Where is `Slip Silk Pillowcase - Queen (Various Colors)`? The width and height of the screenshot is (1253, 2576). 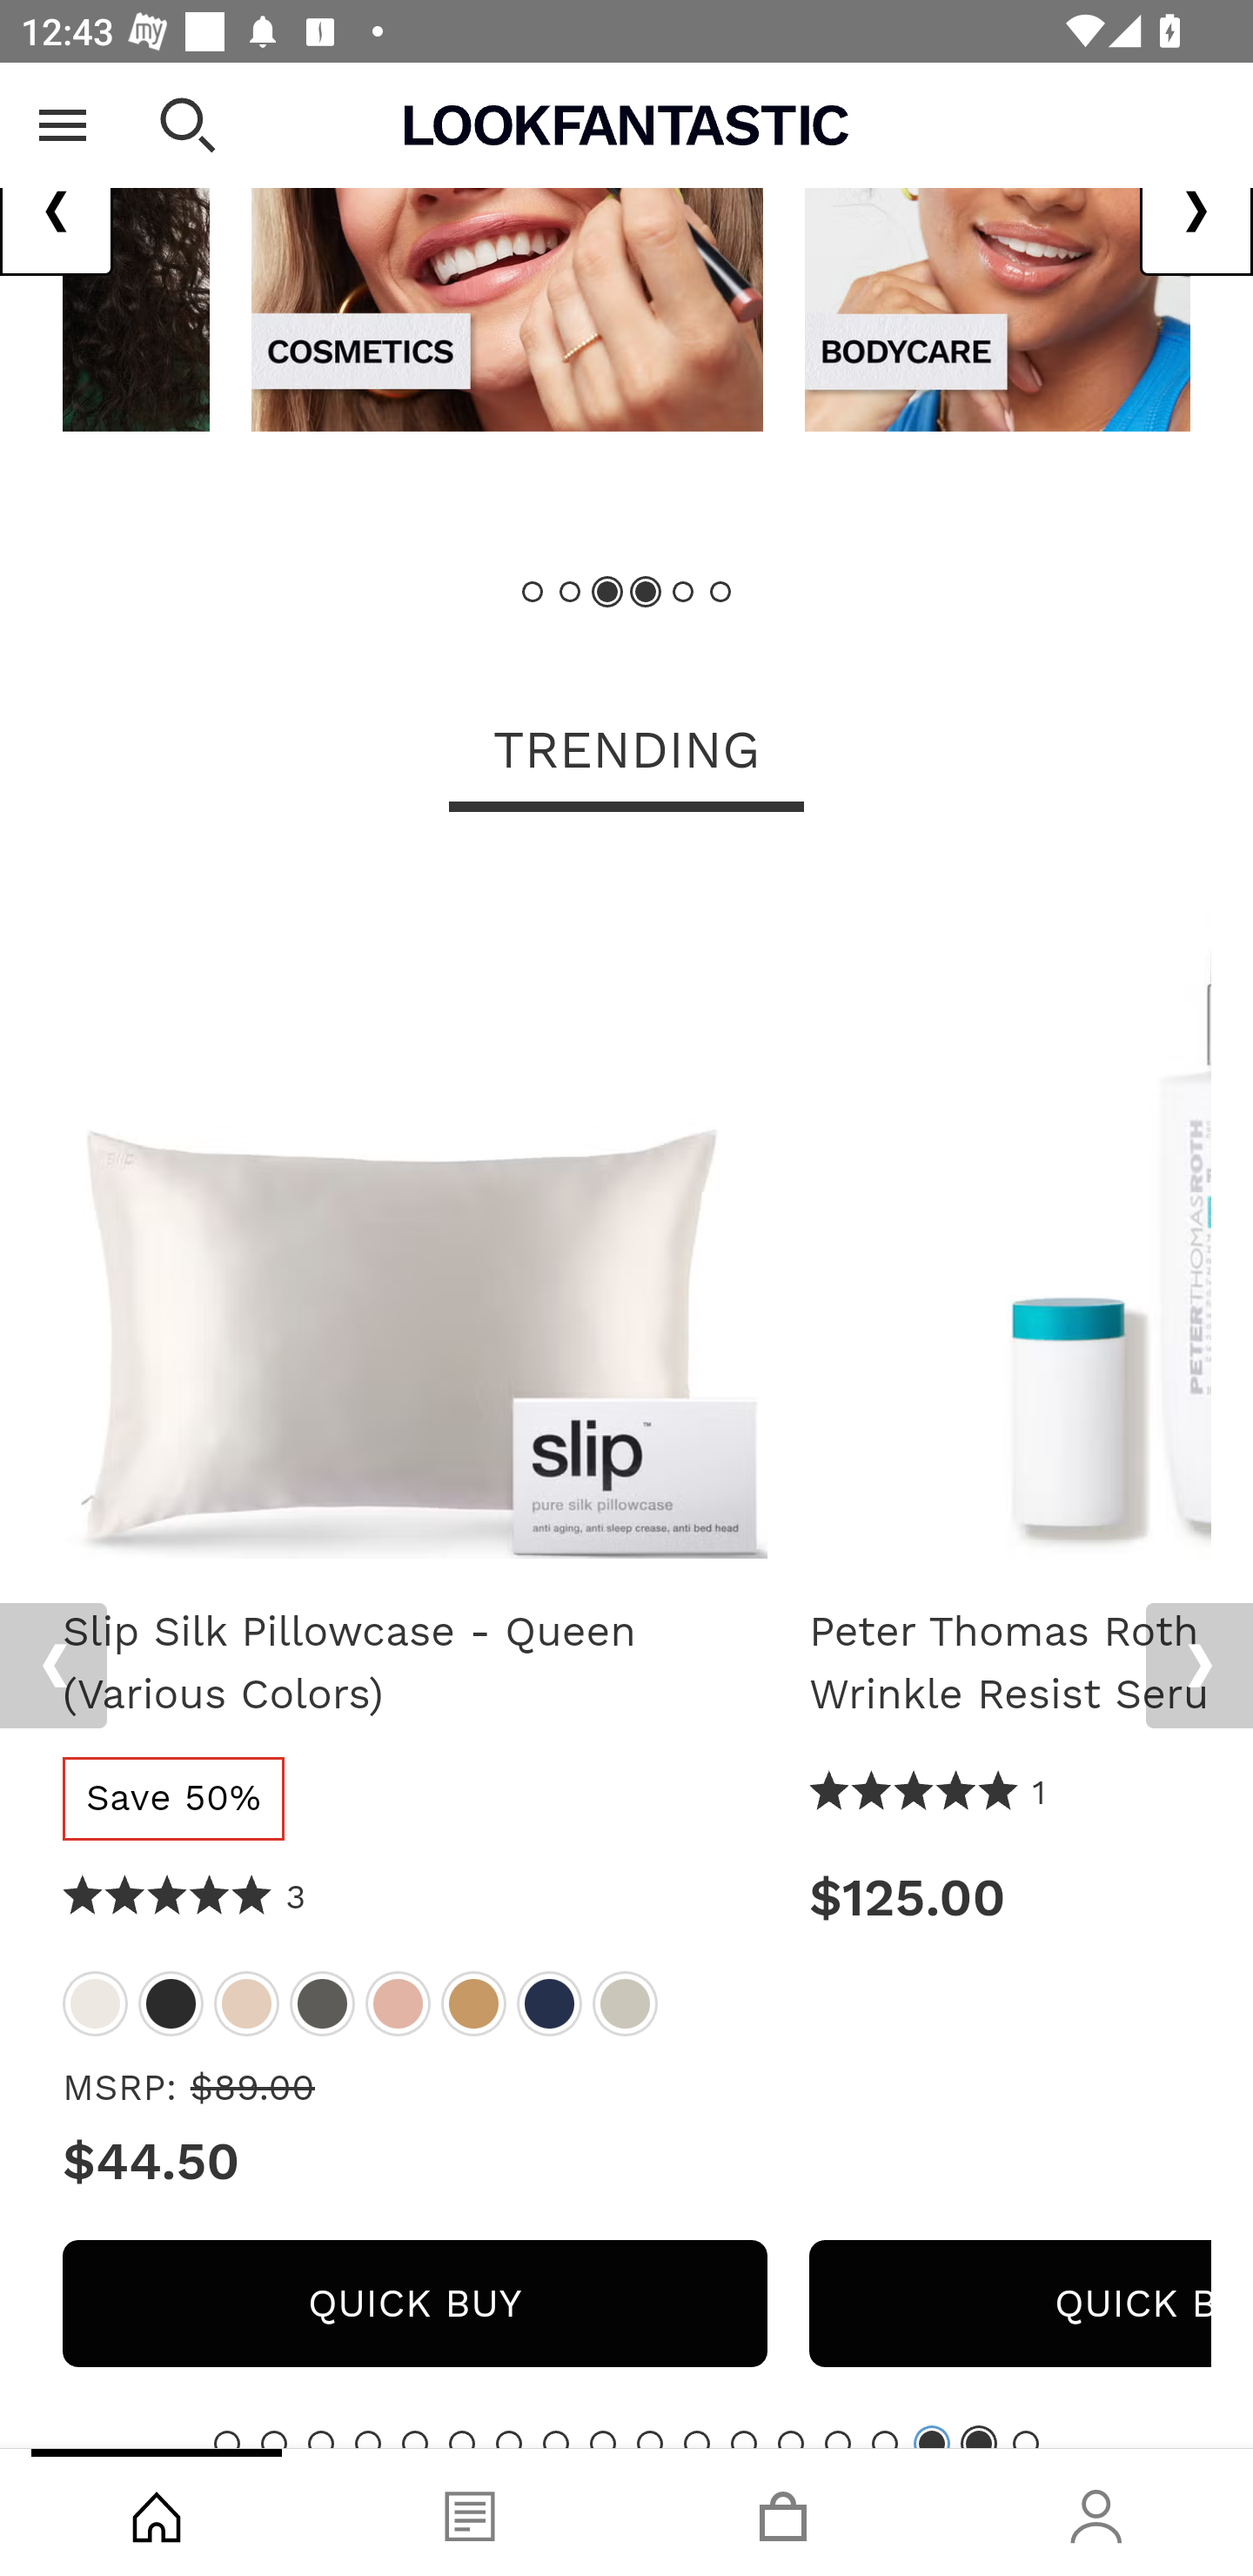 Slip Silk Pillowcase - Queen (Various Colors) is located at coordinates (399, 2005).